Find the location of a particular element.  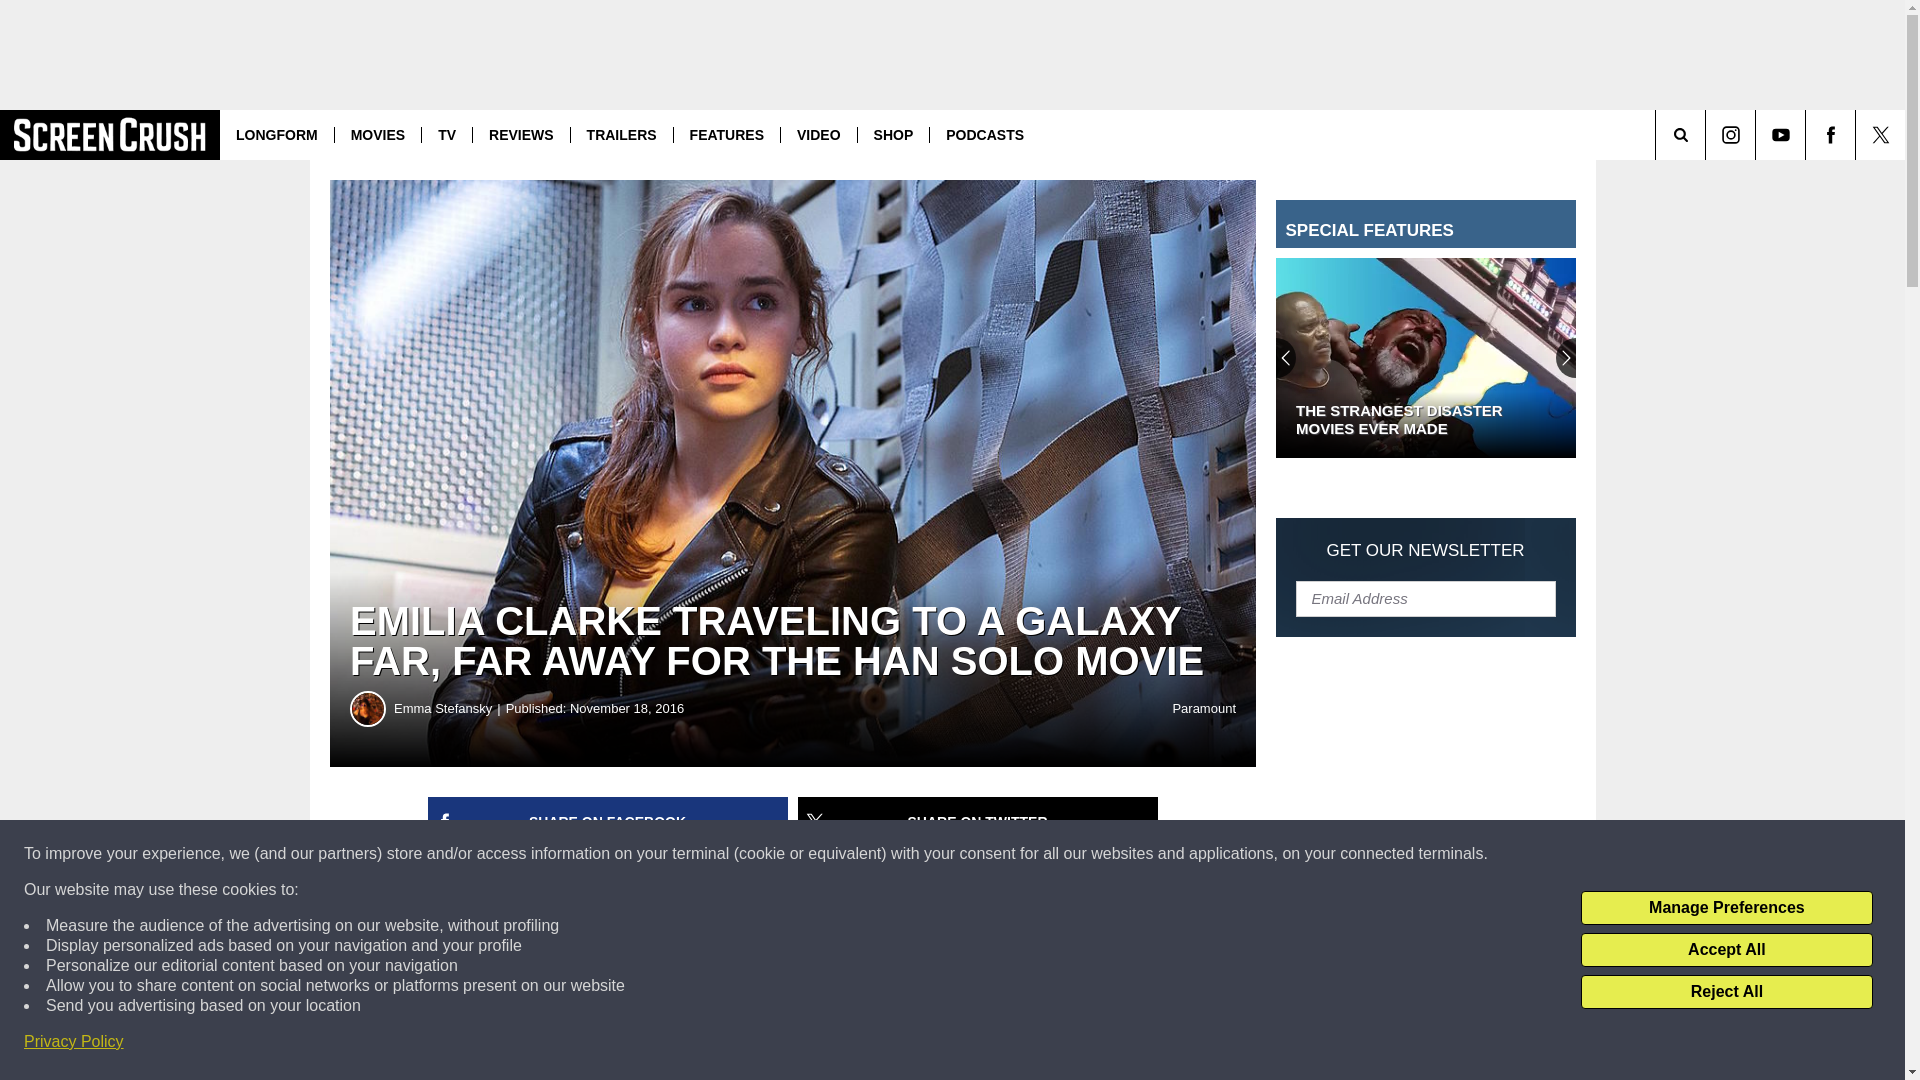

Share on Facebook is located at coordinates (608, 822).